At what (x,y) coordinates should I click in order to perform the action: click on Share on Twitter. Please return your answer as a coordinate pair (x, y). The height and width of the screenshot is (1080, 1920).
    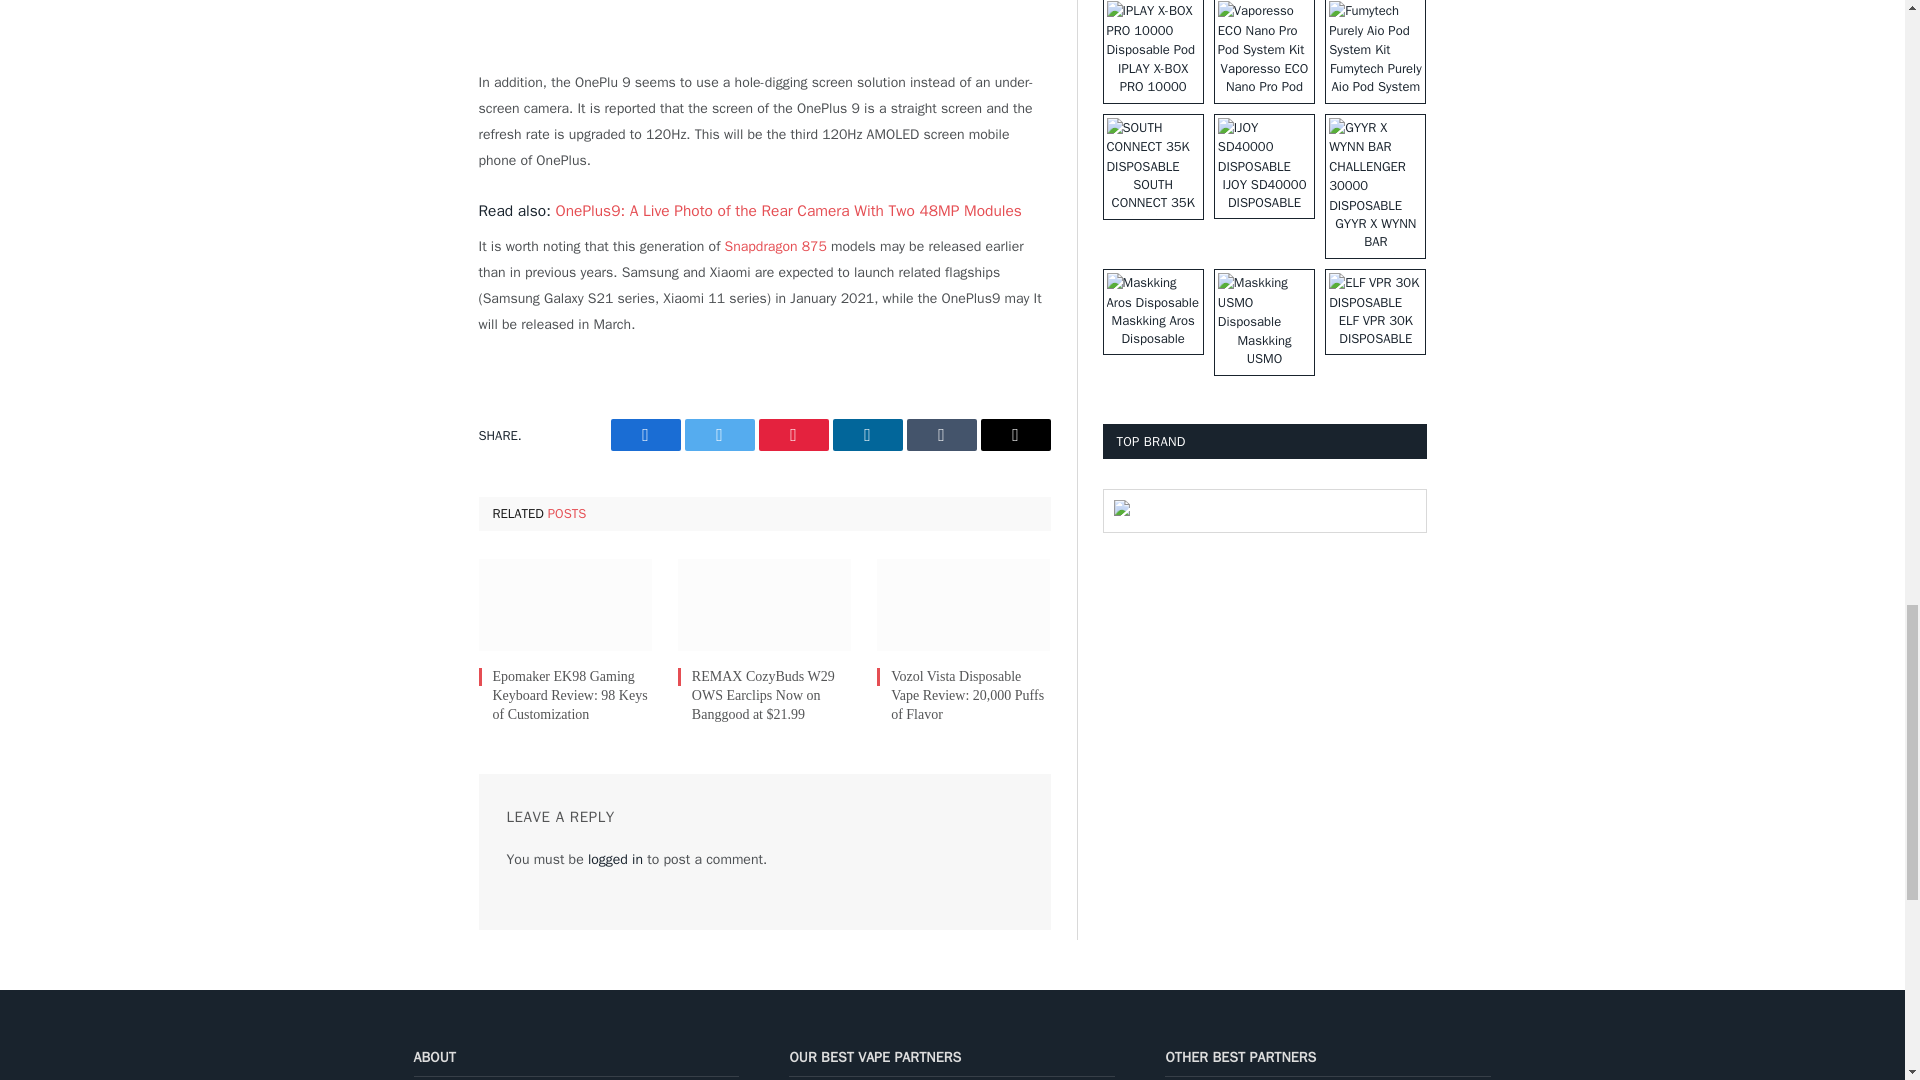
    Looking at the image, I should click on (718, 435).